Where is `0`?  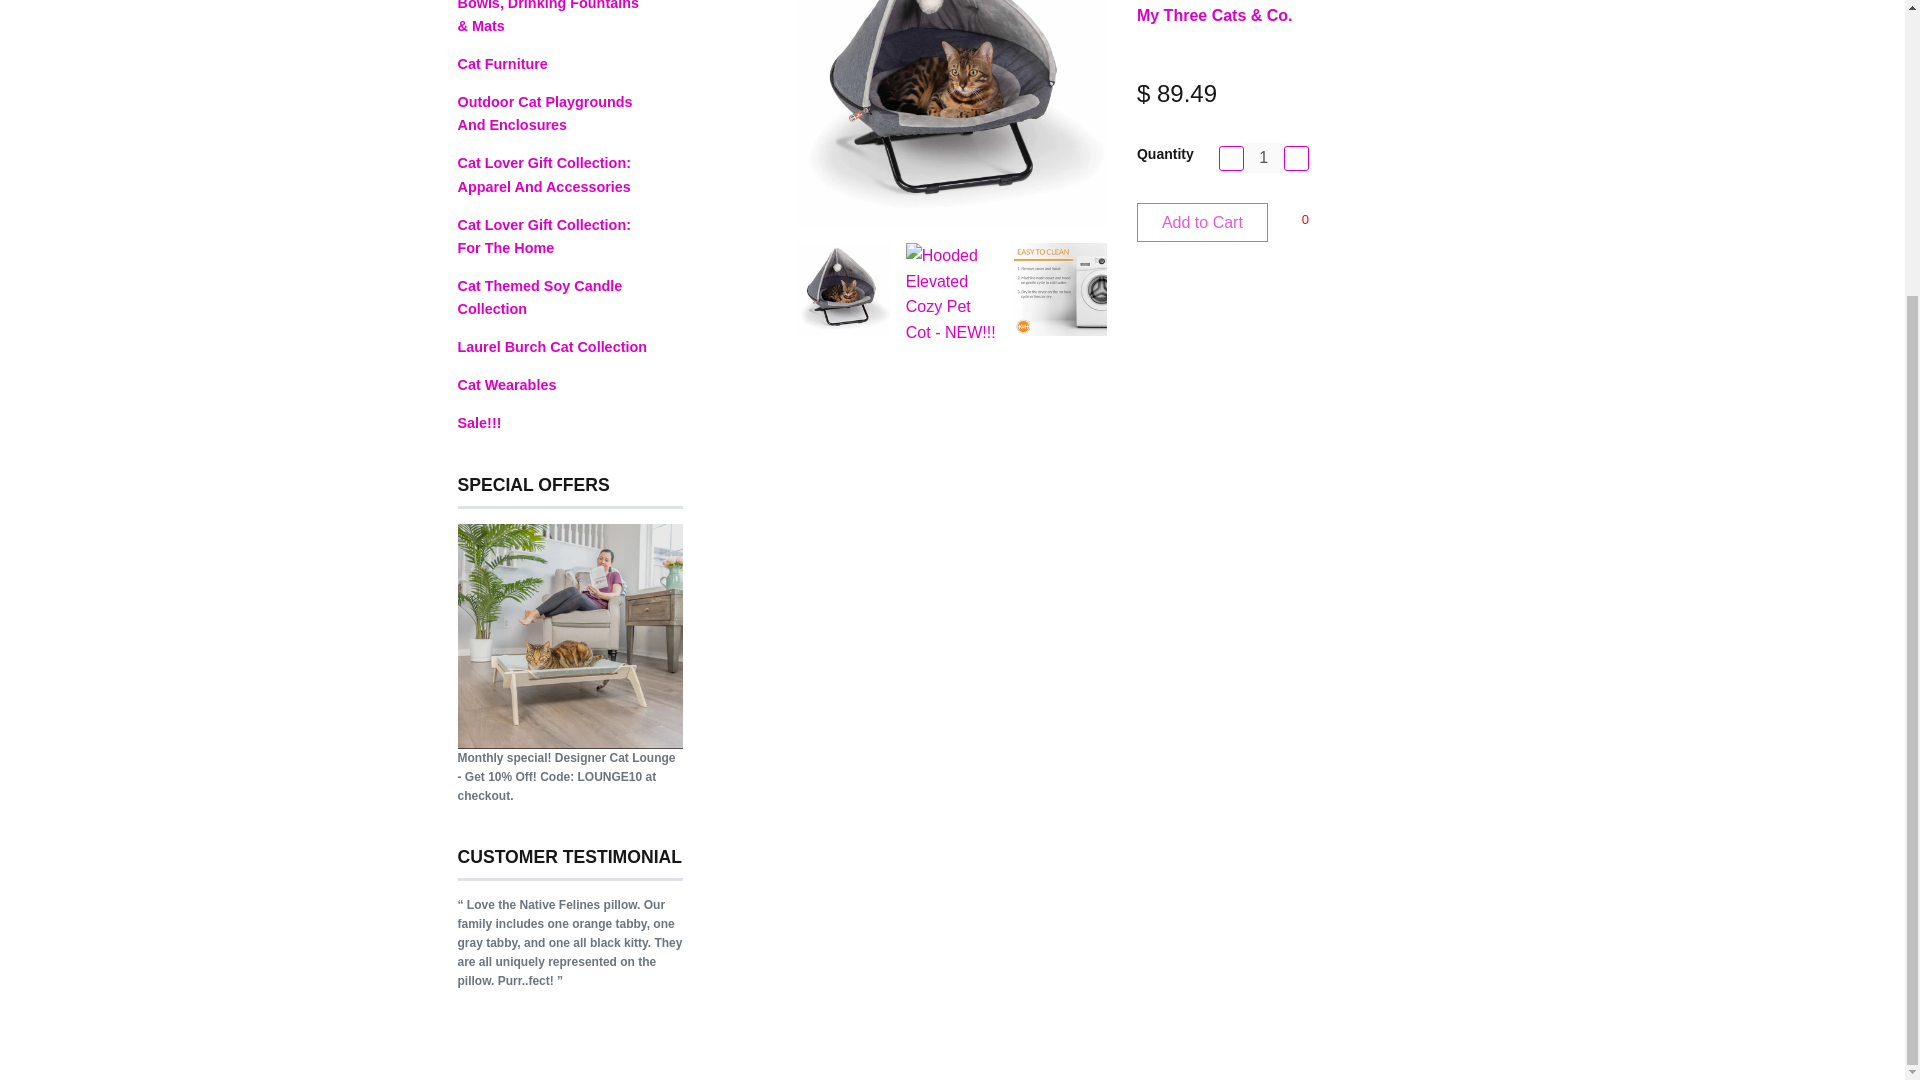
0 is located at coordinates (1304, 220).